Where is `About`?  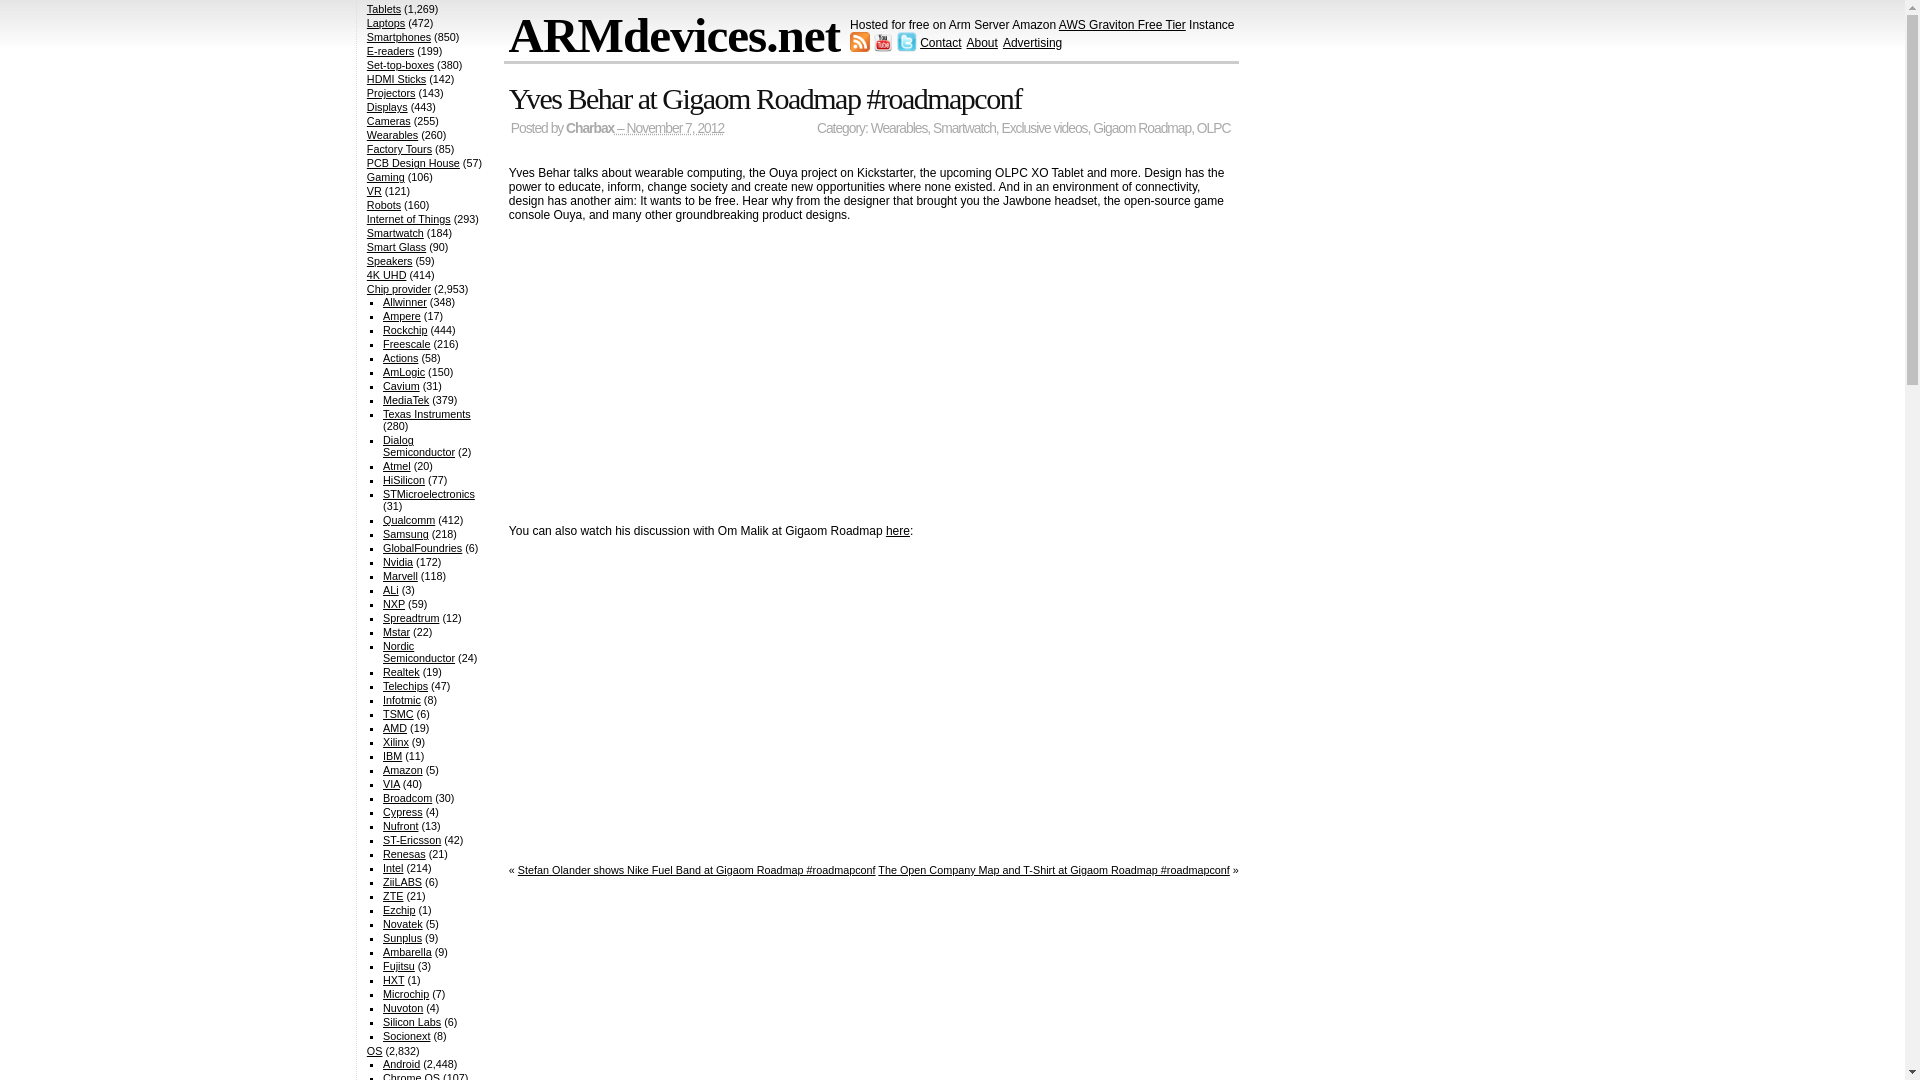 About is located at coordinates (980, 42).